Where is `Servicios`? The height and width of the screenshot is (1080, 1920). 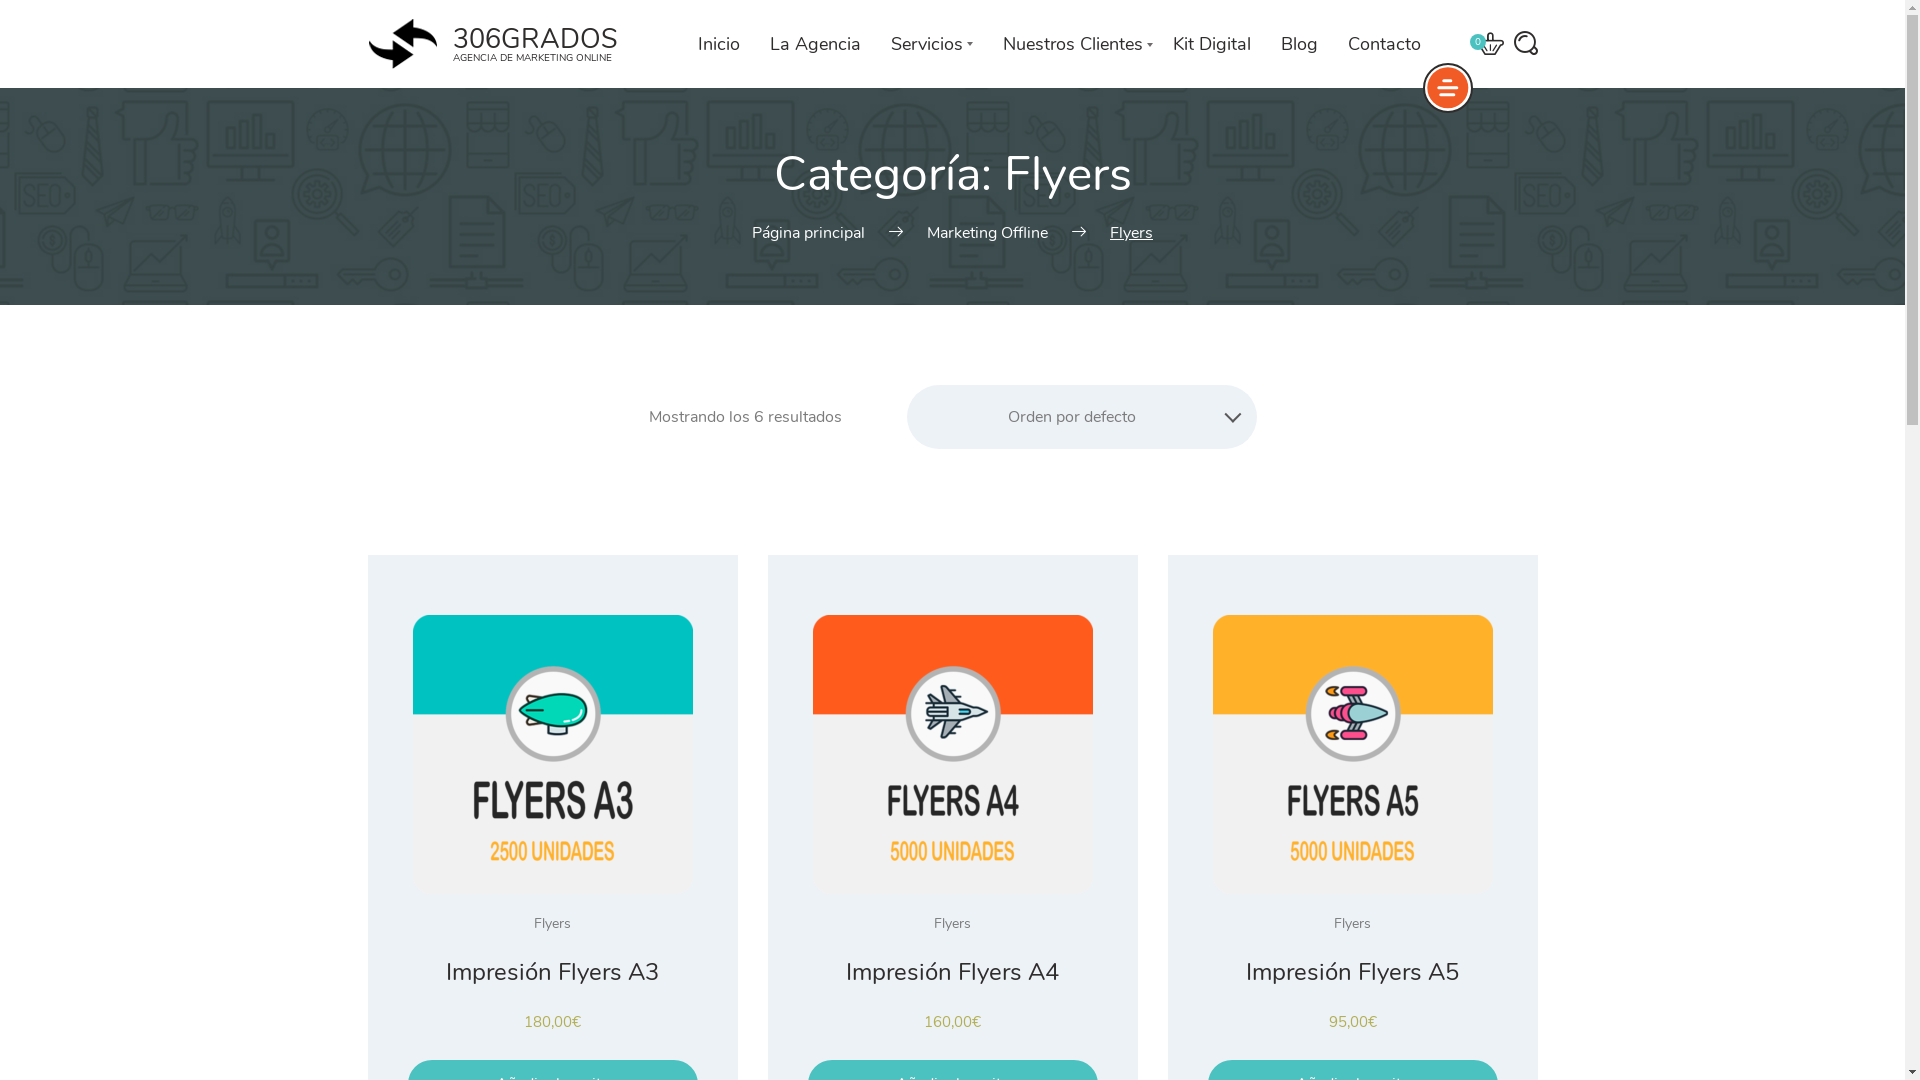 Servicios is located at coordinates (931, 44).